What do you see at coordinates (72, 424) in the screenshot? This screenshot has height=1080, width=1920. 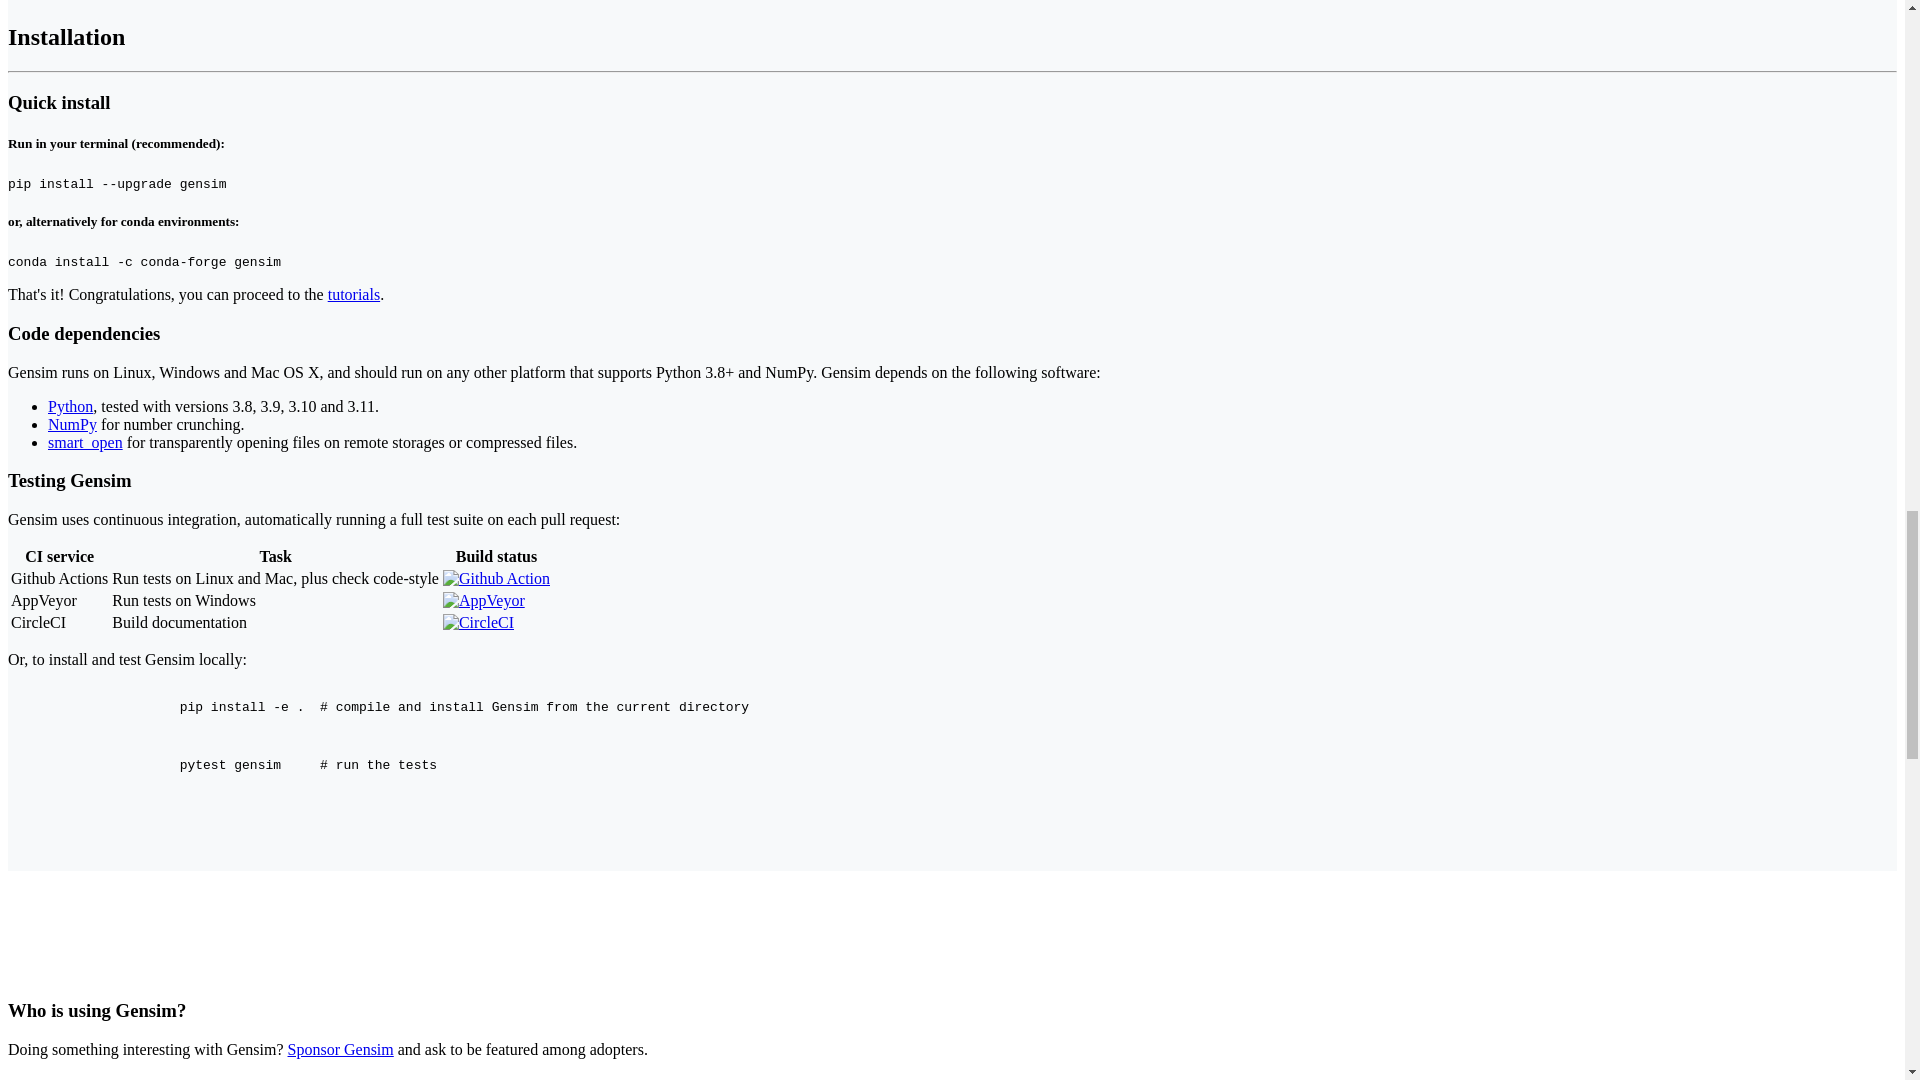 I see `NumPy` at bounding box center [72, 424].